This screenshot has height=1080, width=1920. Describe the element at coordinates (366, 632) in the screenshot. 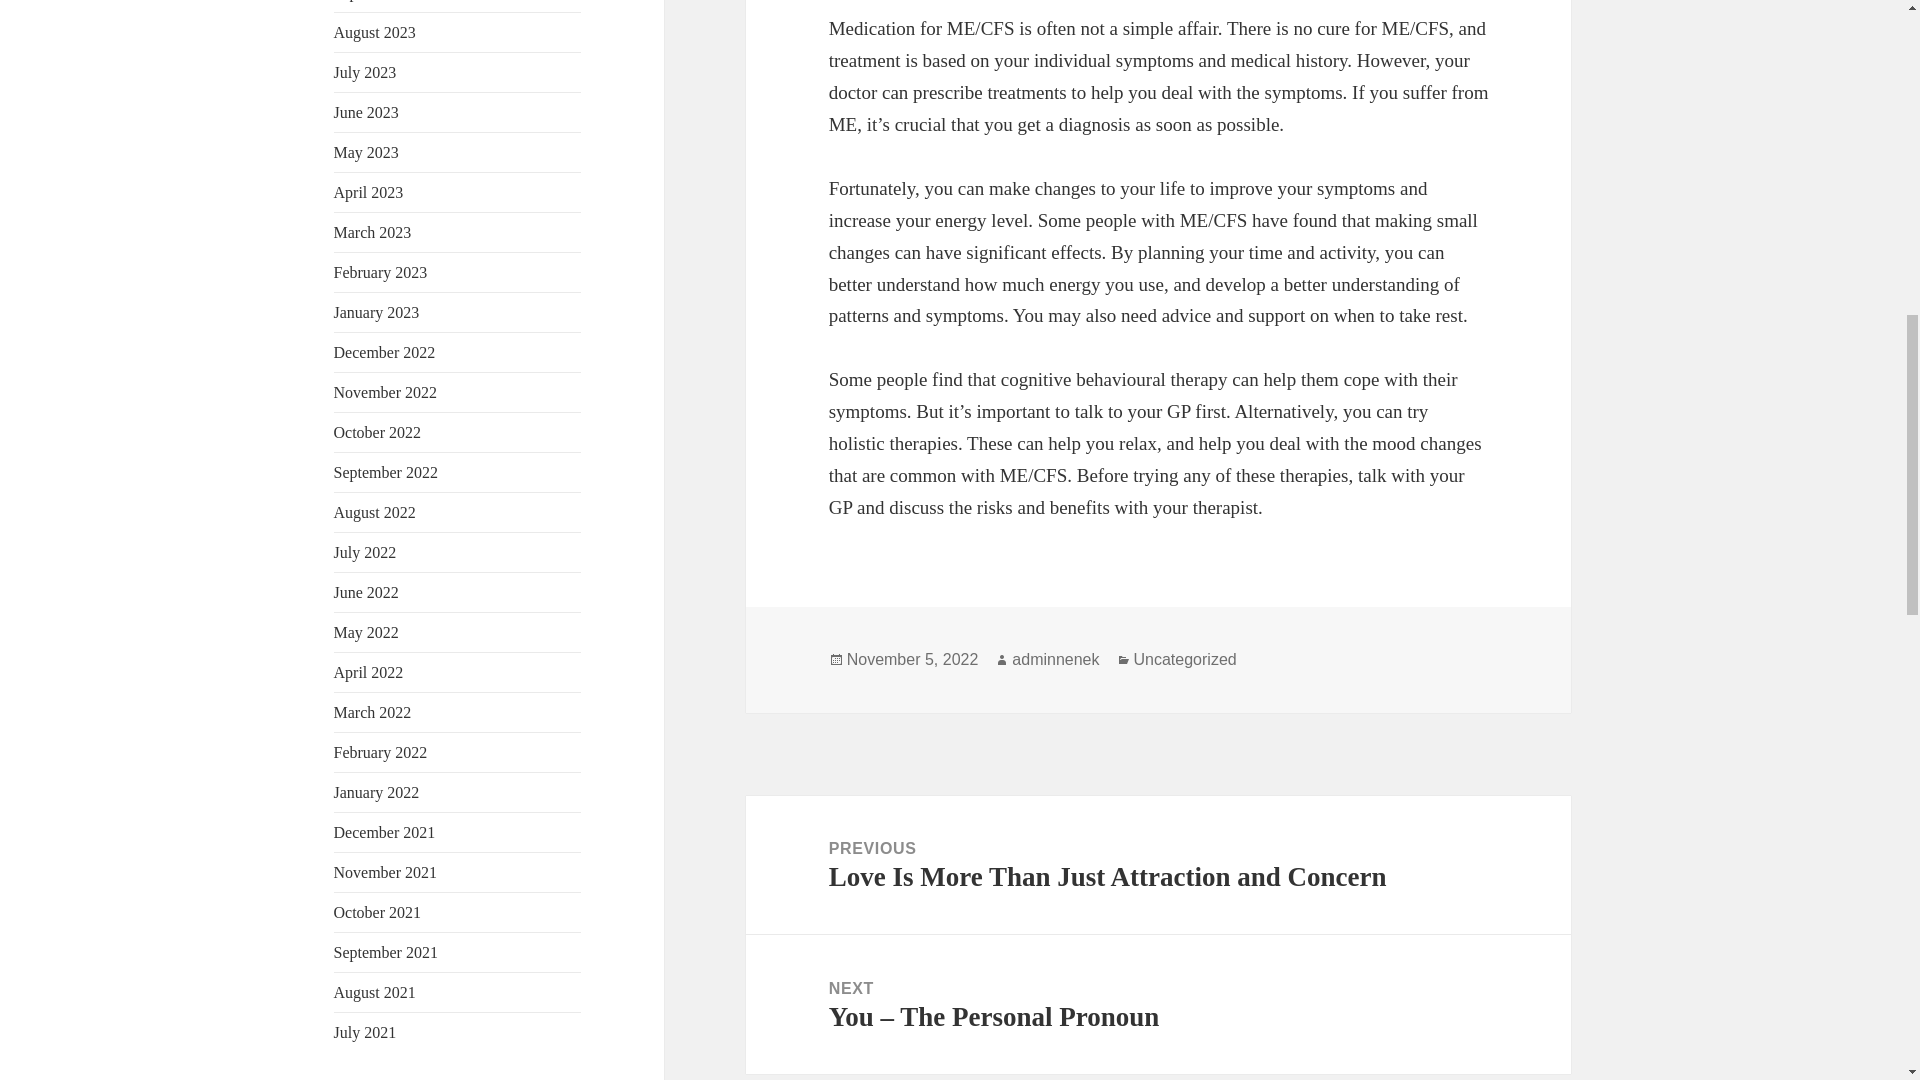

I see `May 2022` at that location.